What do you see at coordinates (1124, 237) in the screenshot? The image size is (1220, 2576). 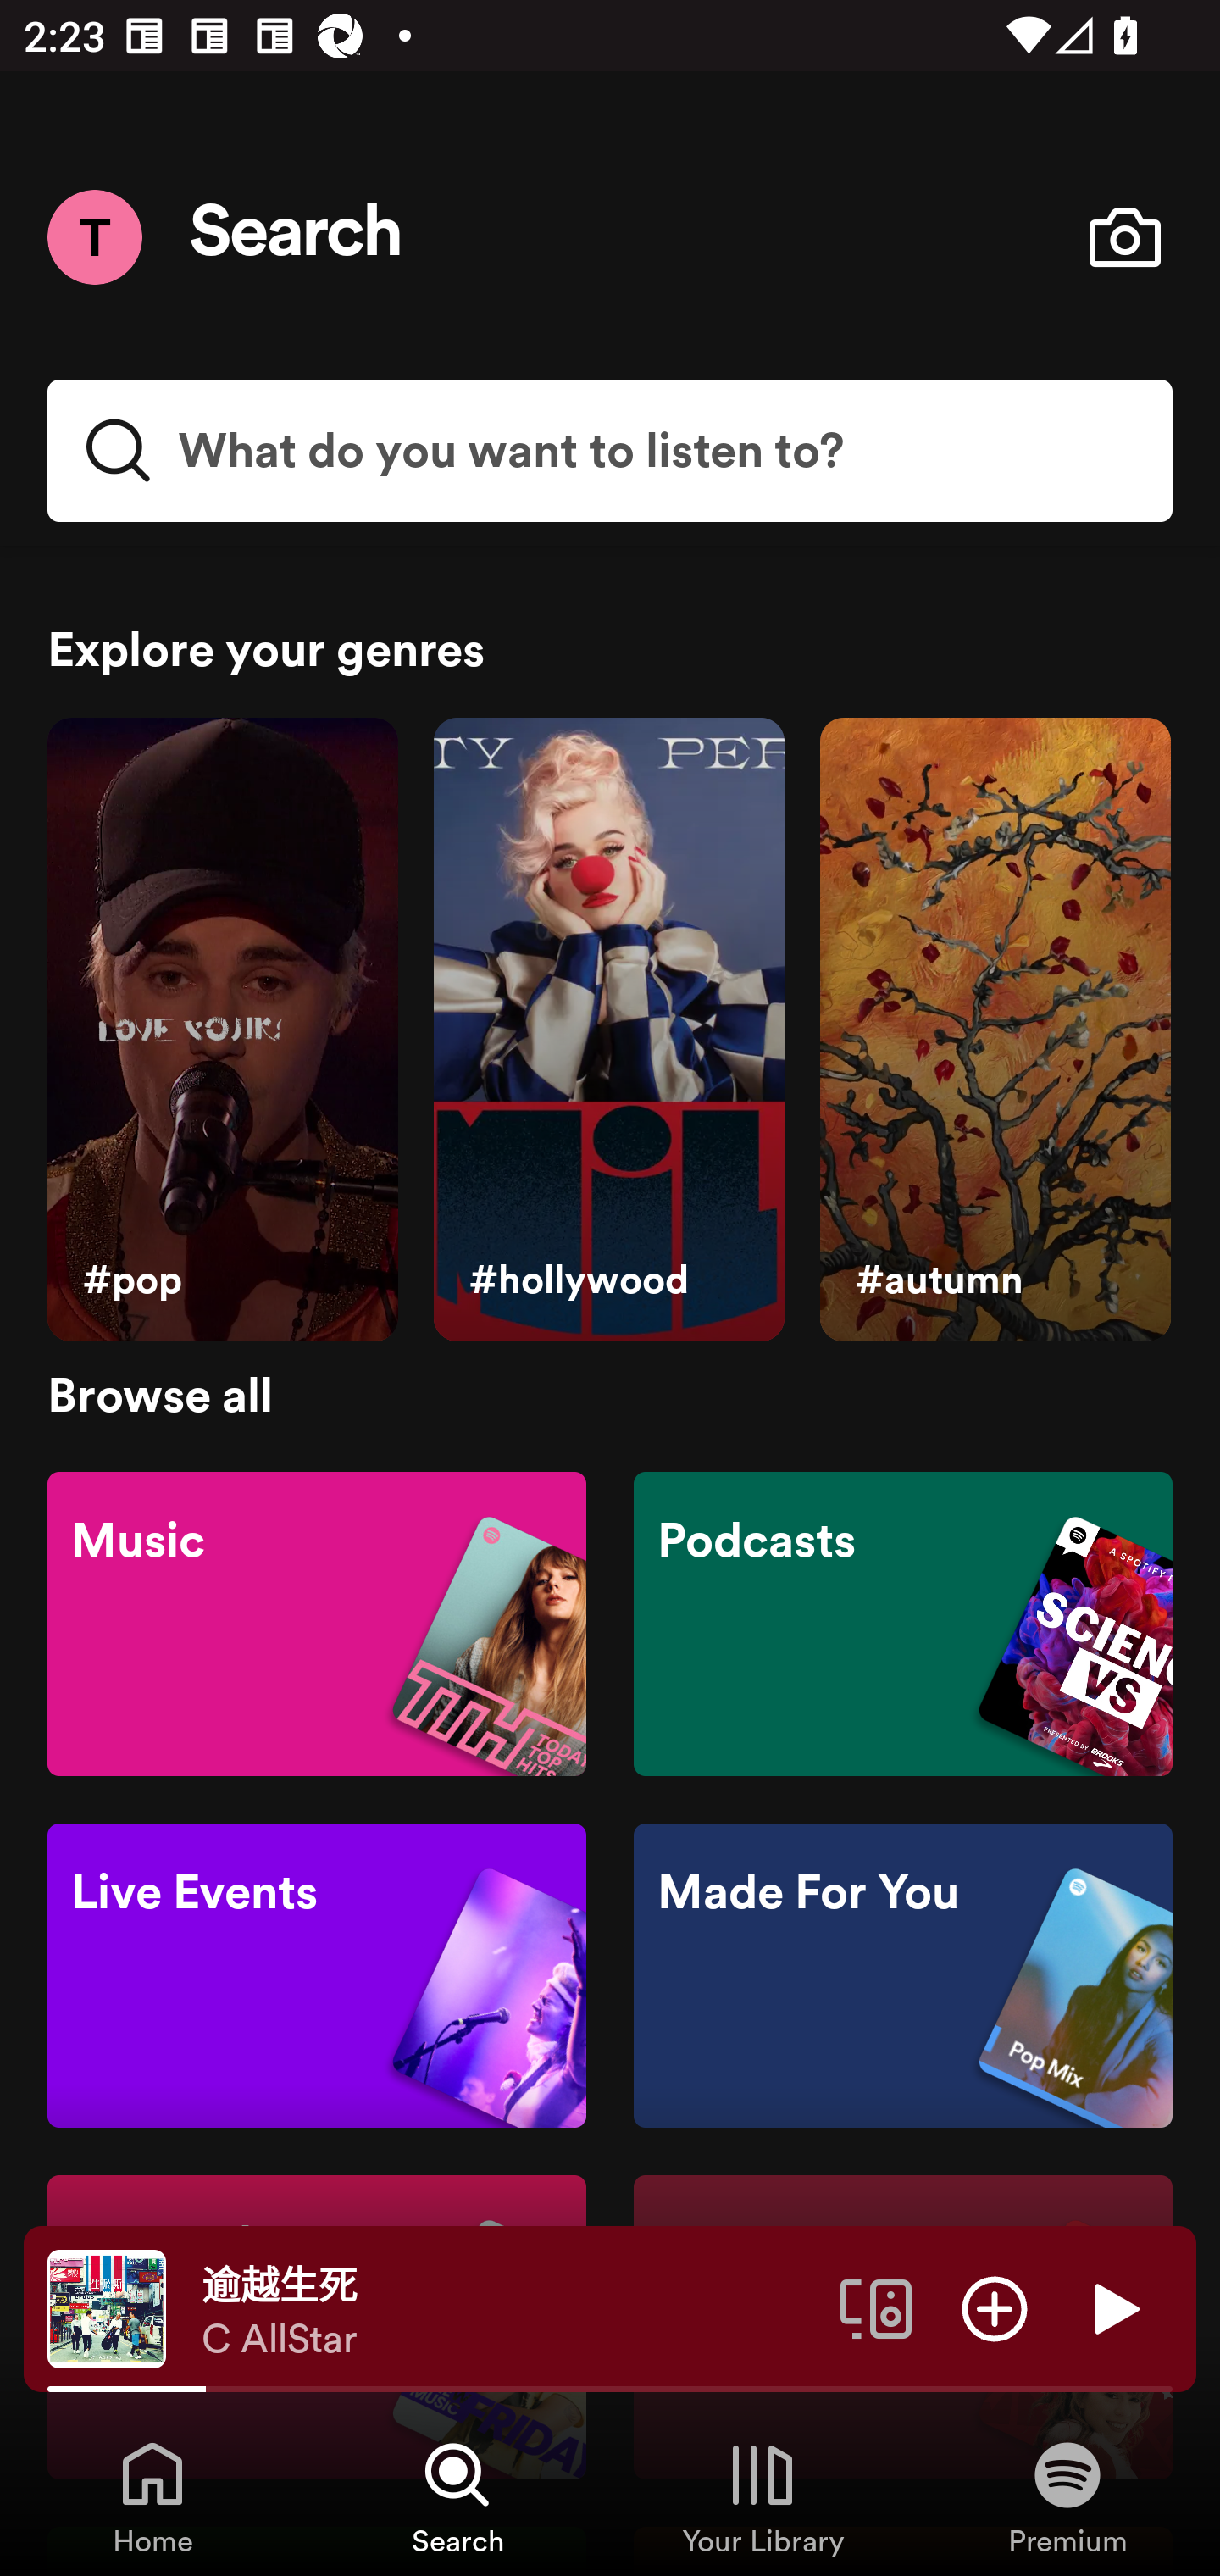 I see `Open camera` at bounding box center [1124, 237].